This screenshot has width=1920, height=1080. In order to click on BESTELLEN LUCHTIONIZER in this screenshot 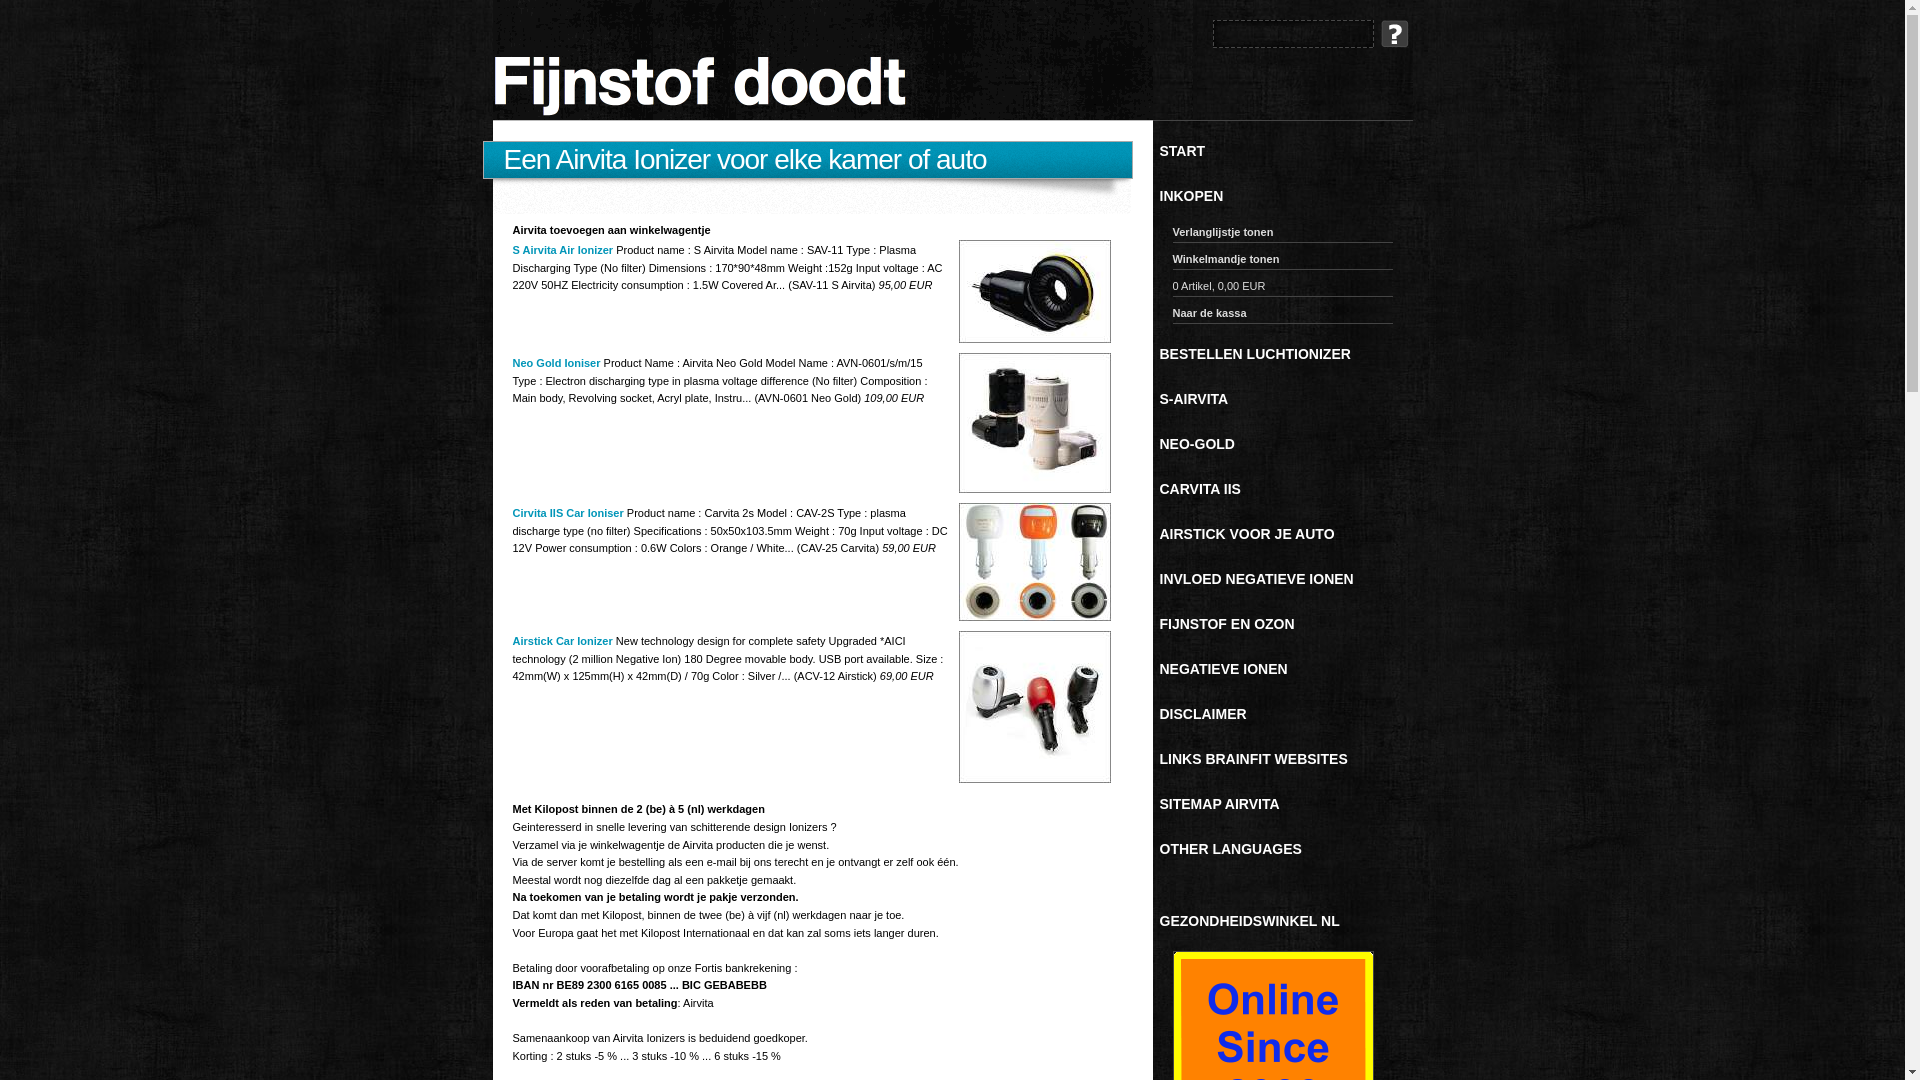, I will do `click(1287, 354)`.